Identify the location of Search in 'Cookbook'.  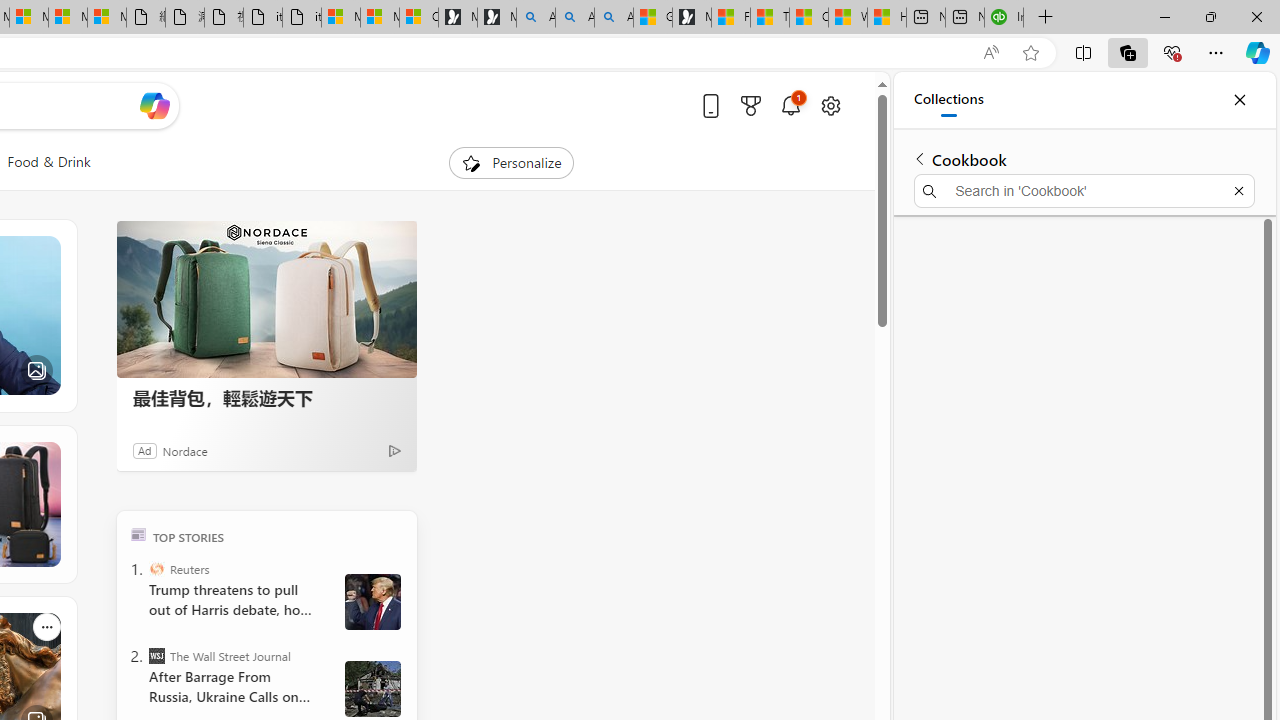
(1084, 190).